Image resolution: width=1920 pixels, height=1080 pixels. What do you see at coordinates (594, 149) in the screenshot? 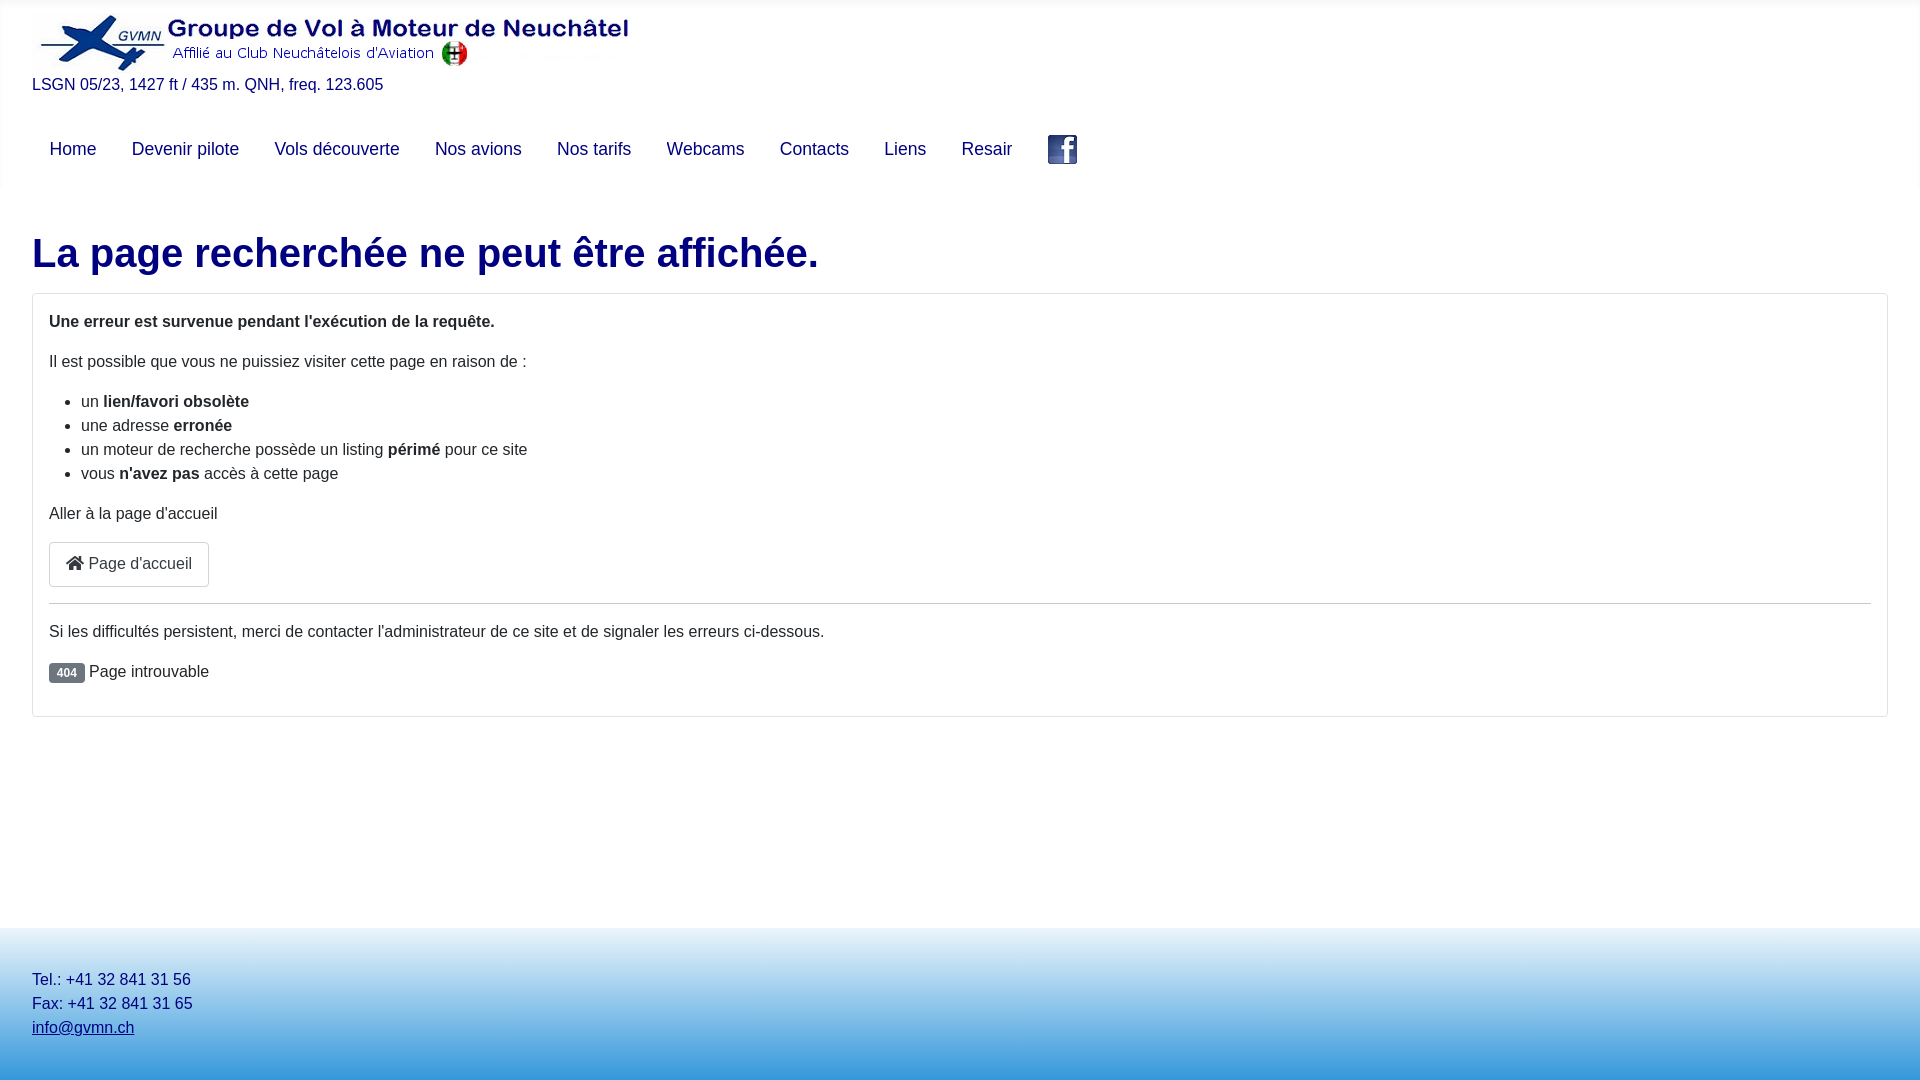
I see `Nos tarifs` at bounding box center [594, 149].